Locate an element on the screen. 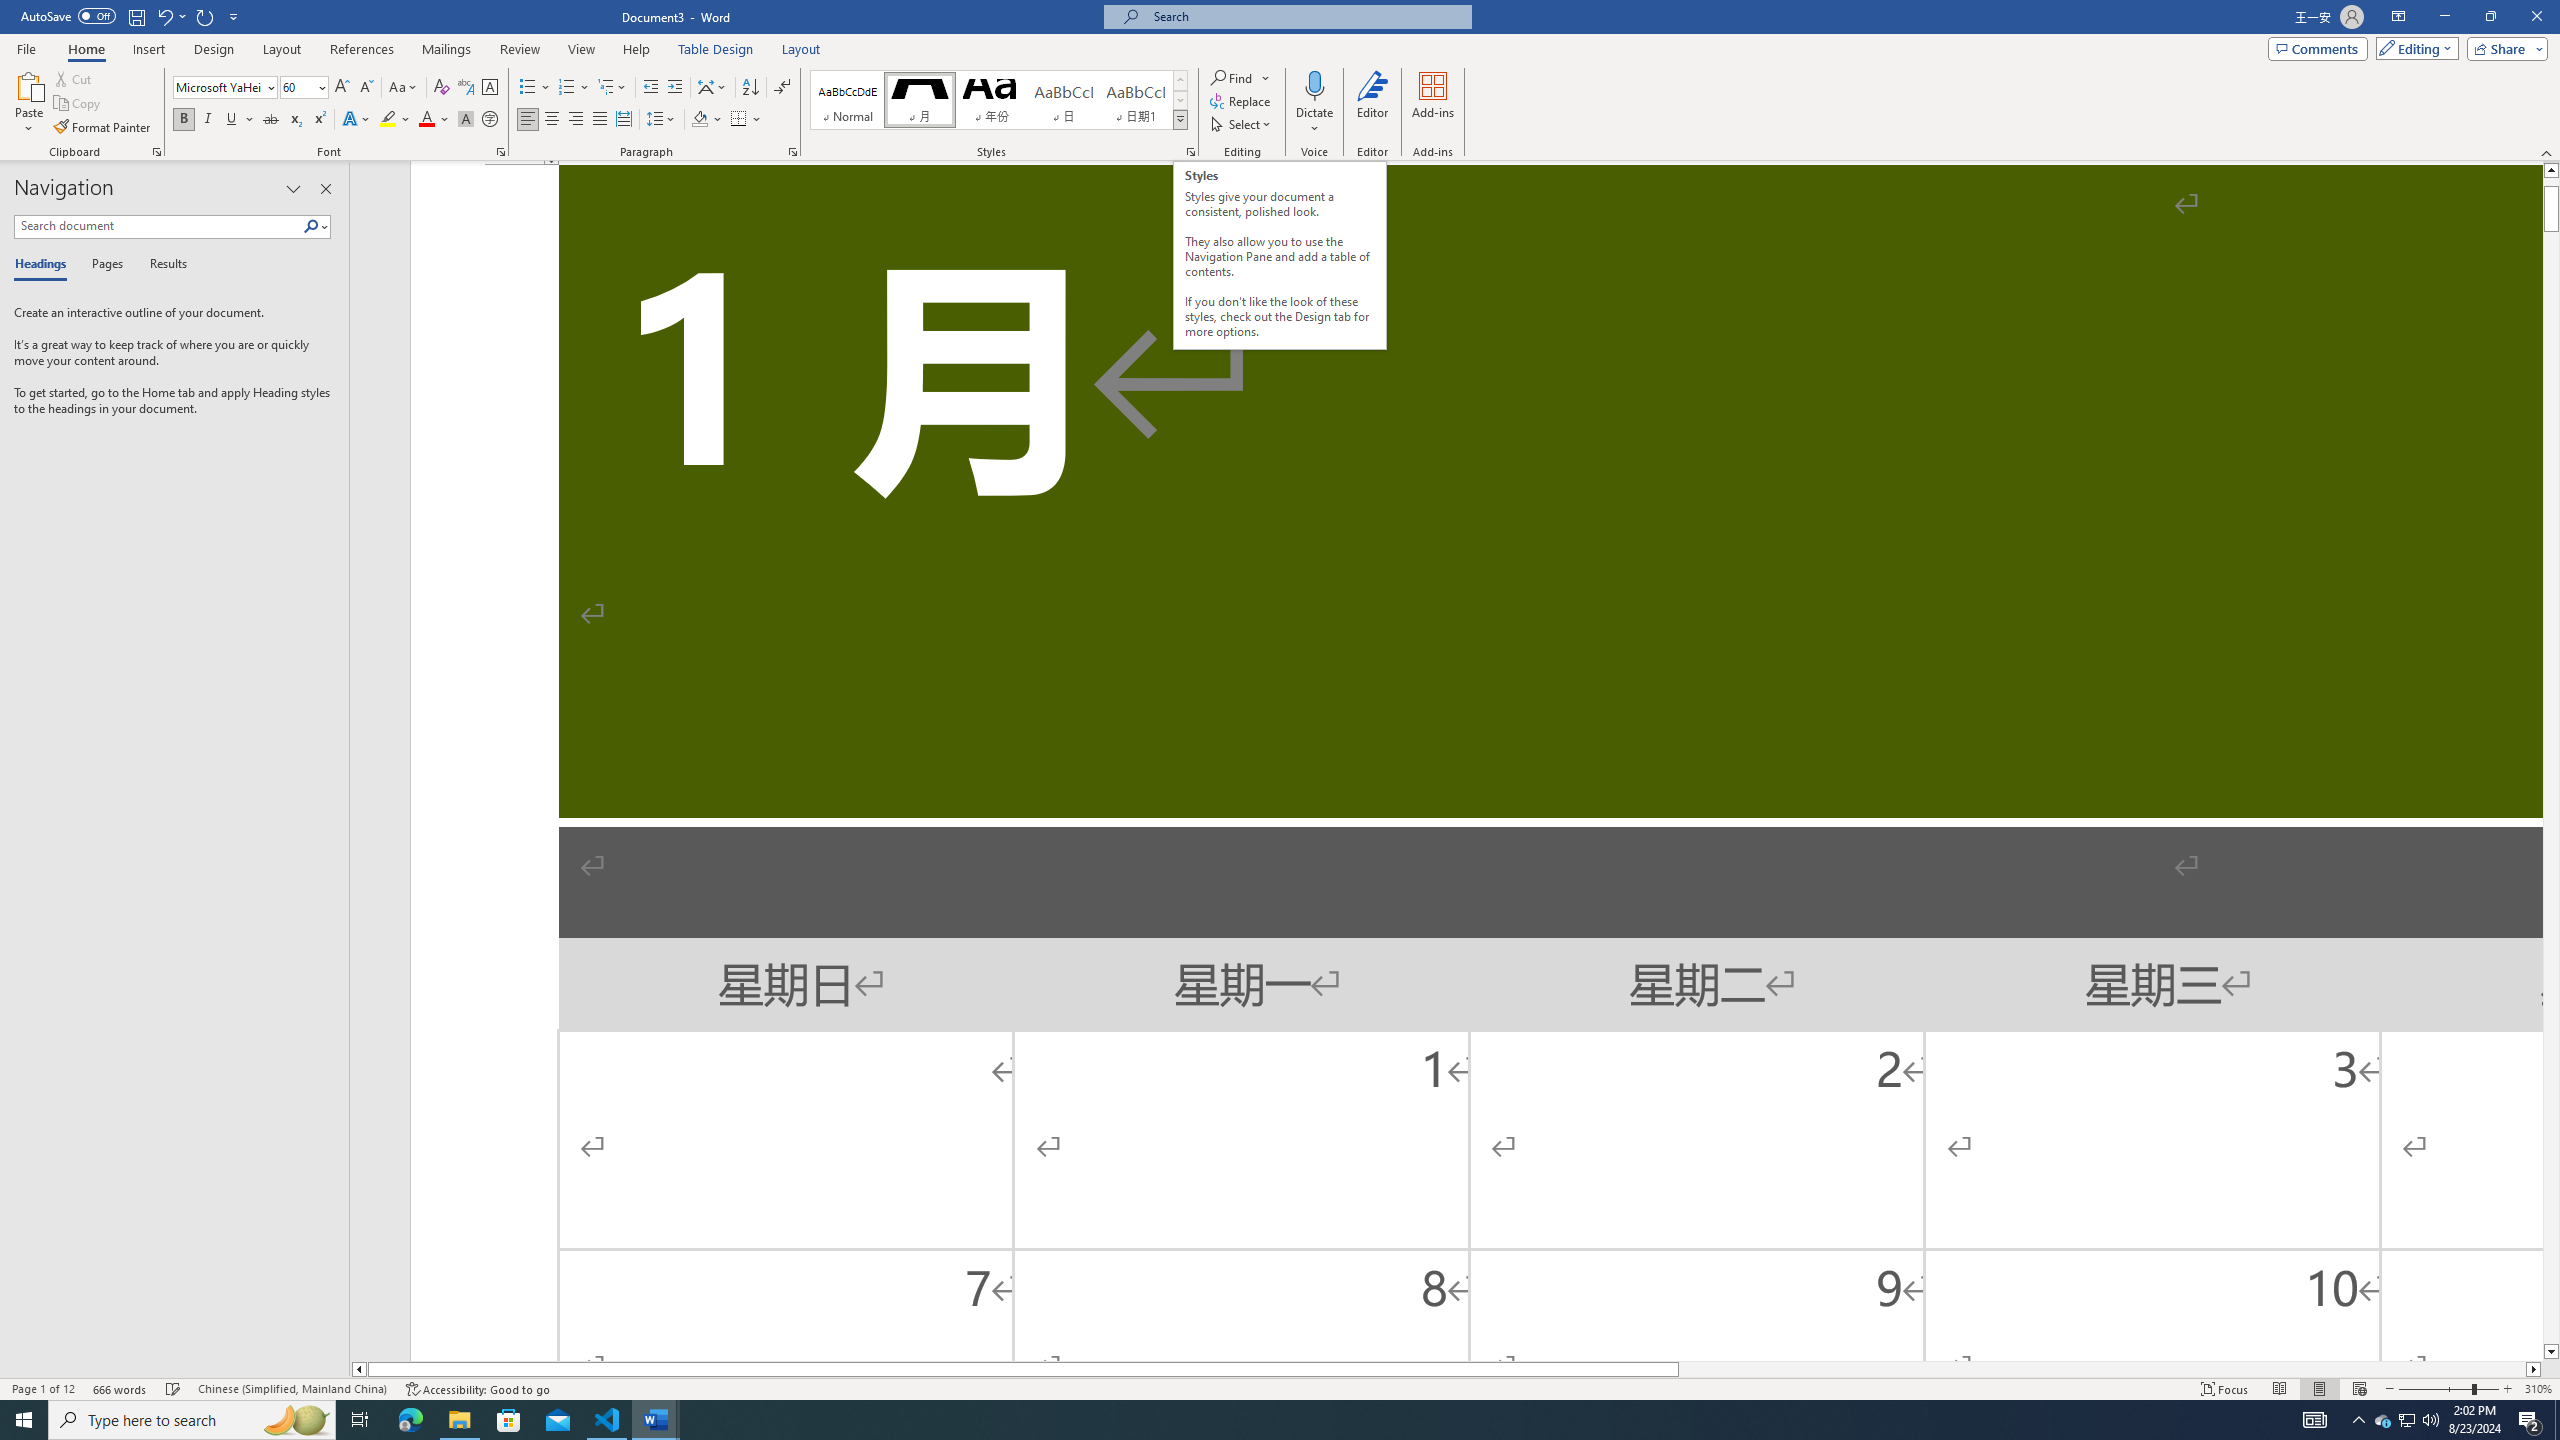  Search document is located at coordinates (158, 226).